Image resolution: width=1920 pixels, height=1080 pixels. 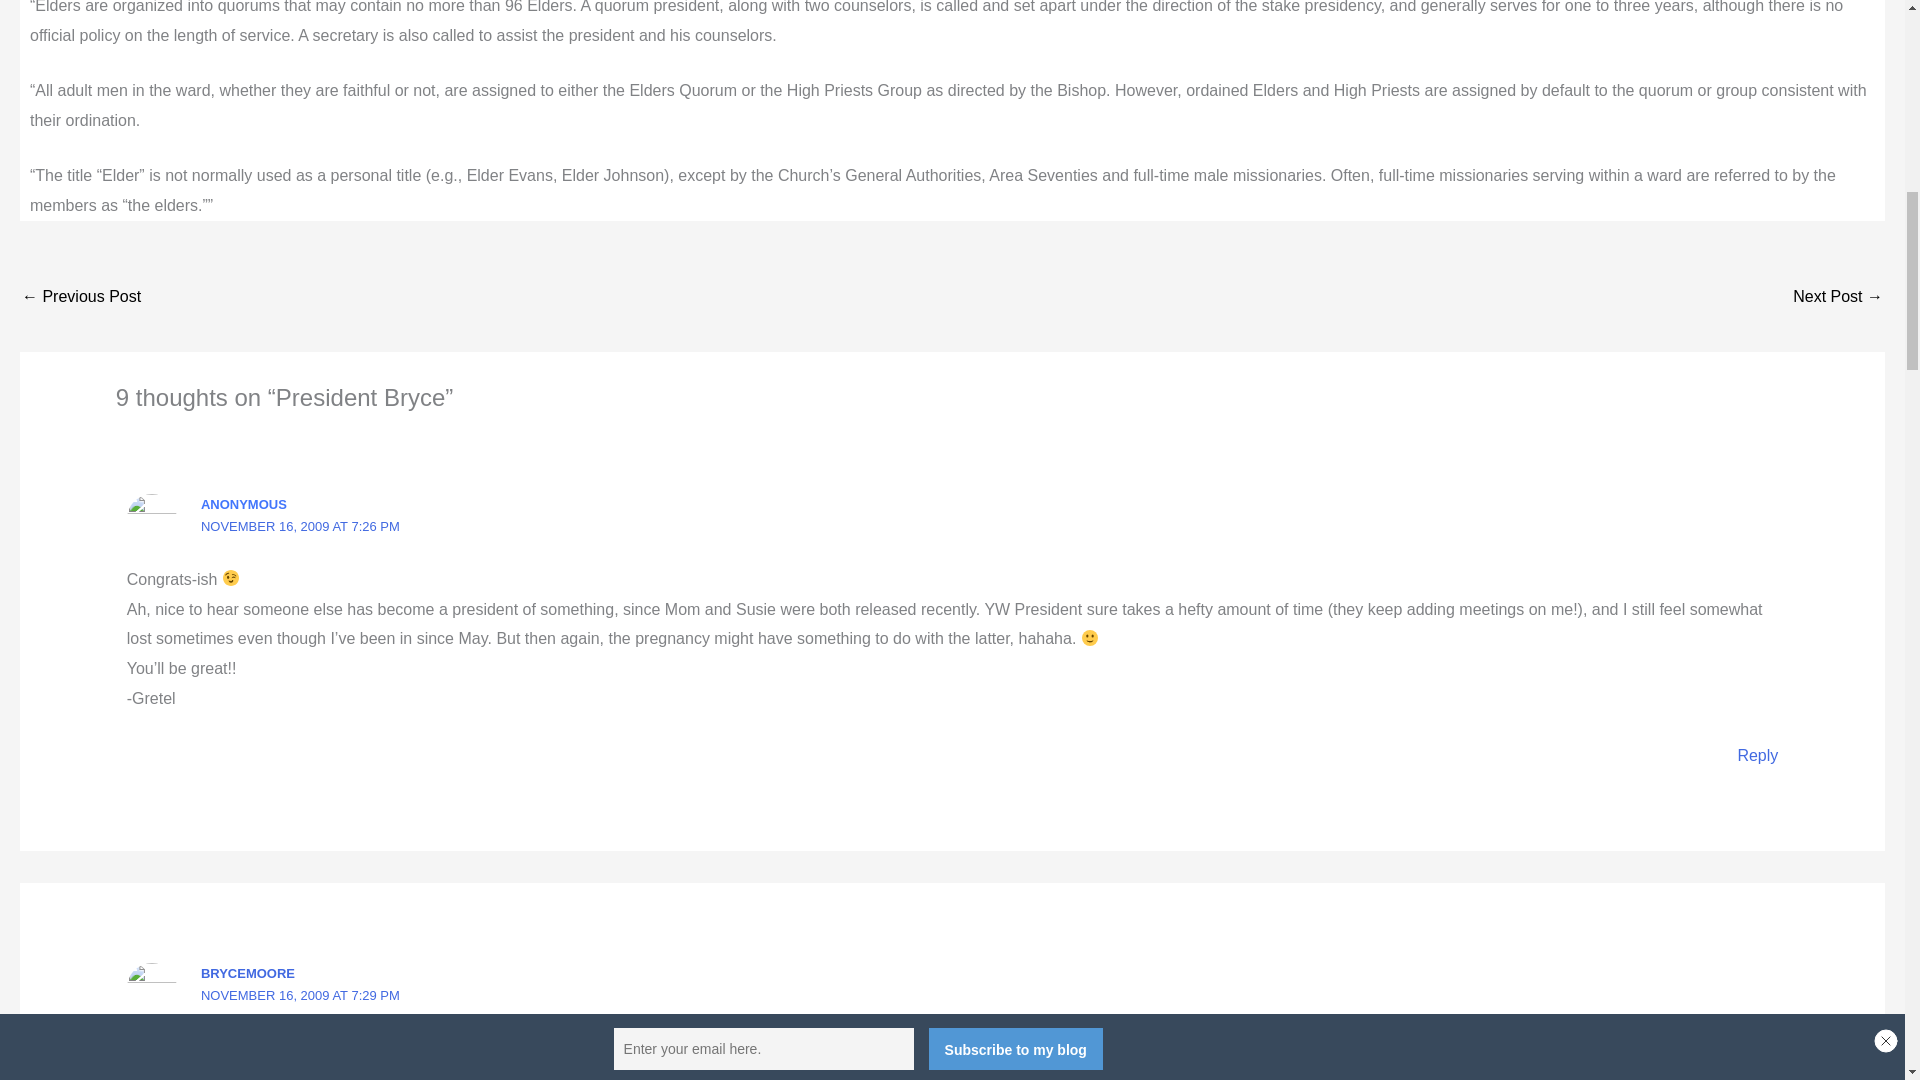 I want to click on Have You Read Ichabod?, so click(x=80, y=298).